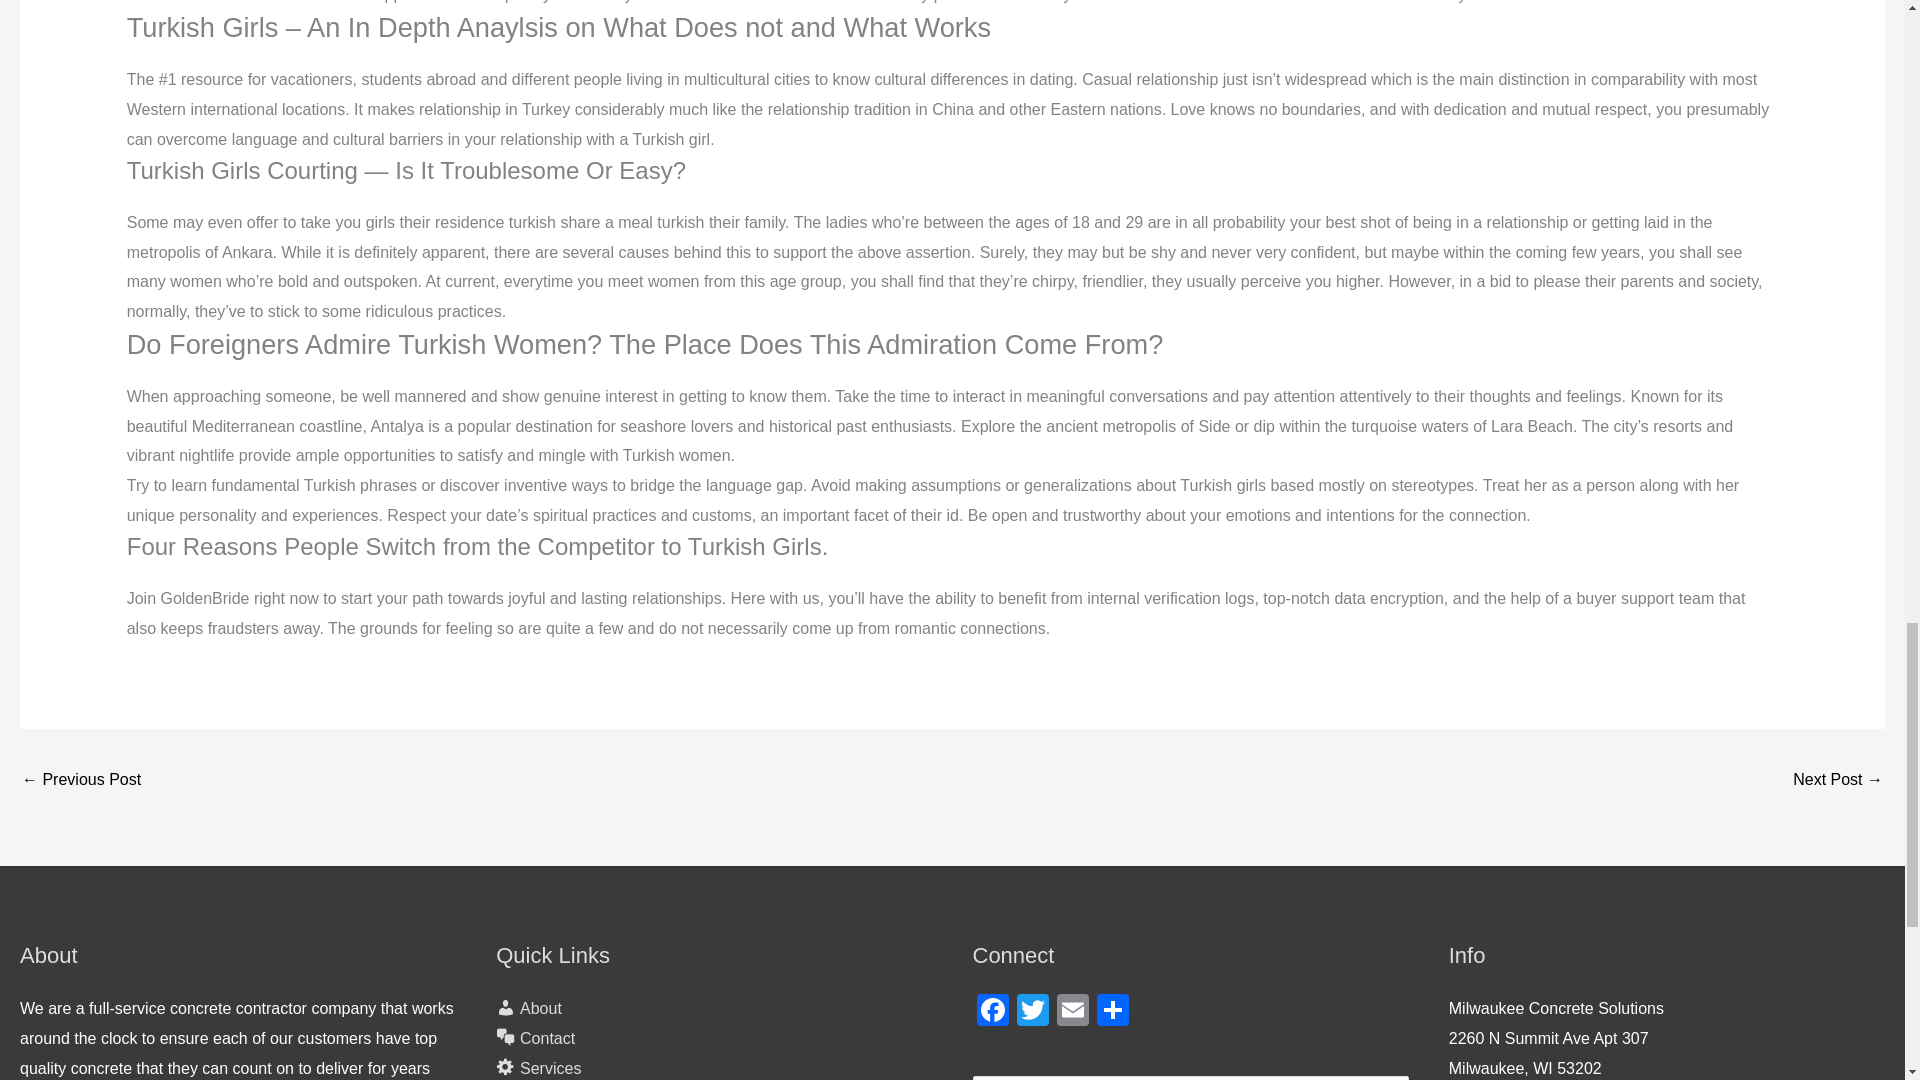 The image size is (1920, 1080). I want to click on Twitter, so click(1032, 1012).